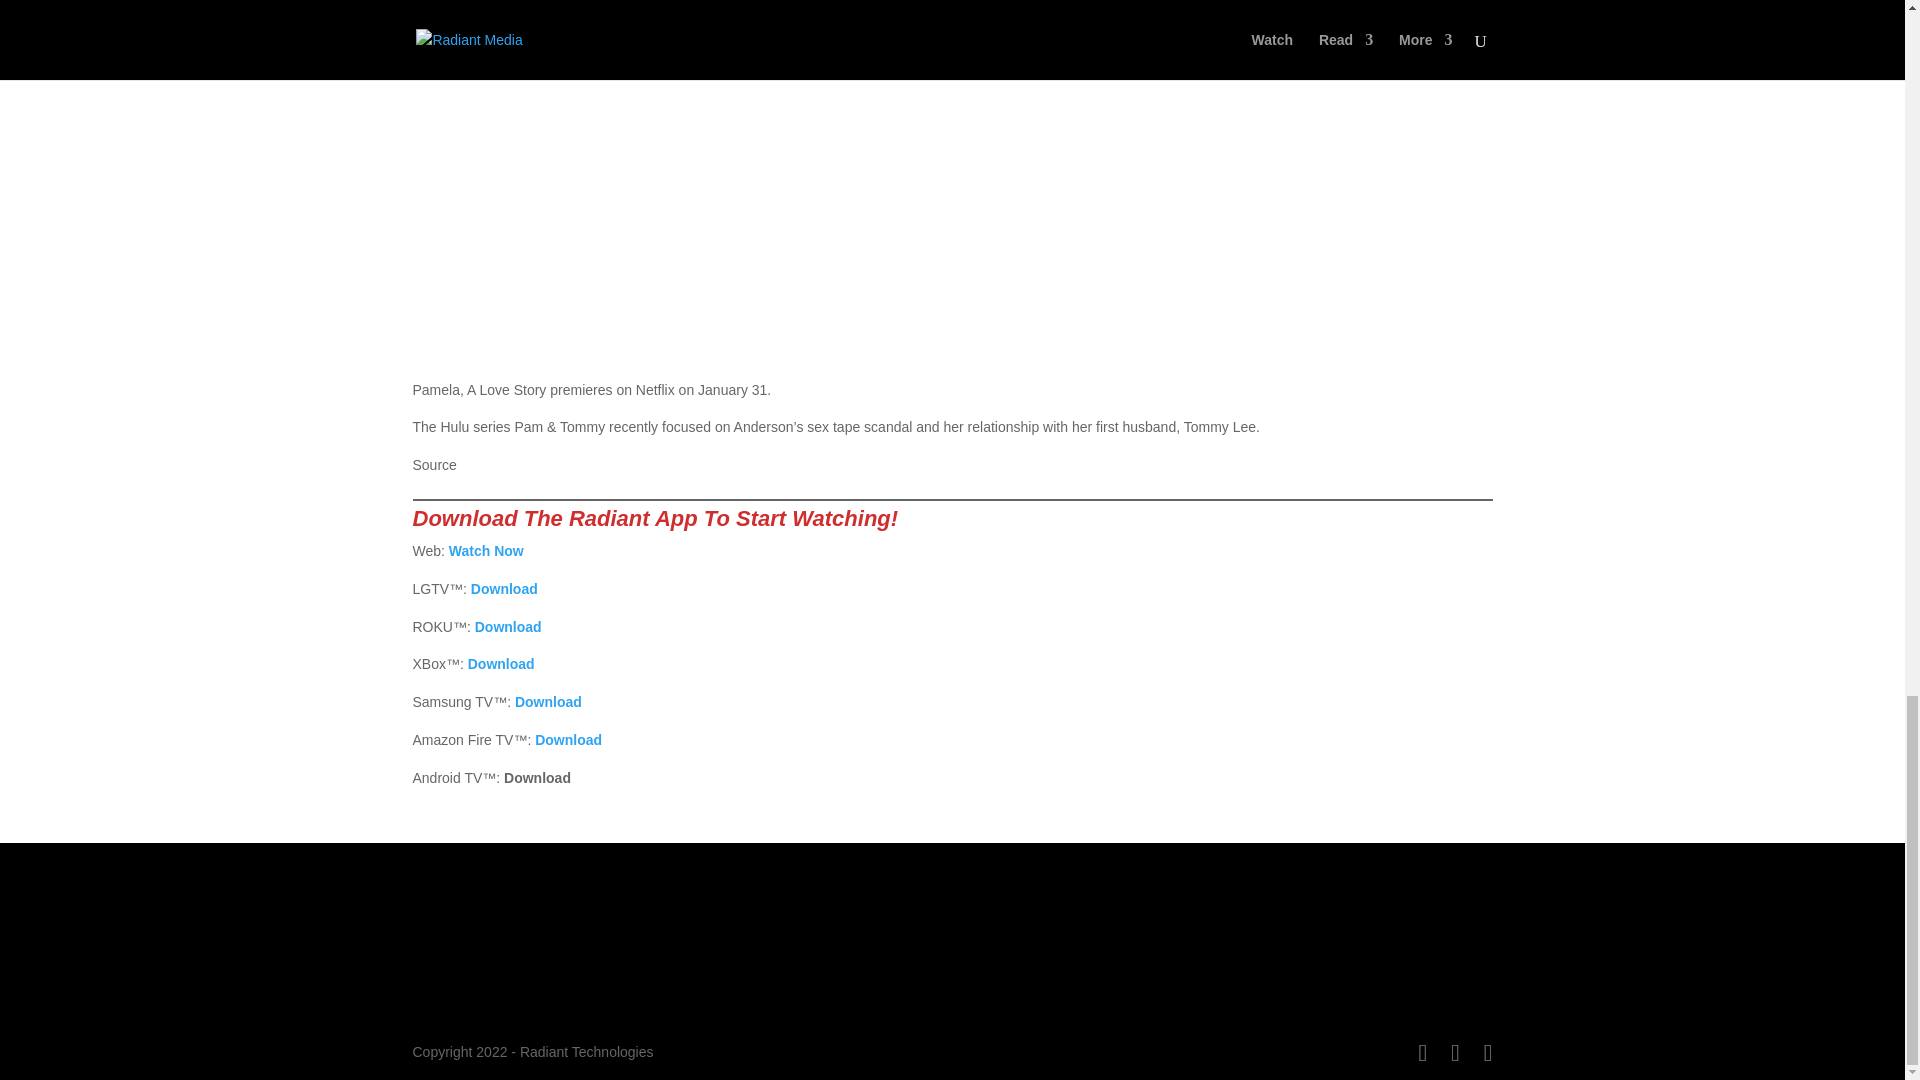 This screenshot has width=1920, height=1080. Describe the element at coordinates (504, 589) in the screenshot. I see `Download` at that location.